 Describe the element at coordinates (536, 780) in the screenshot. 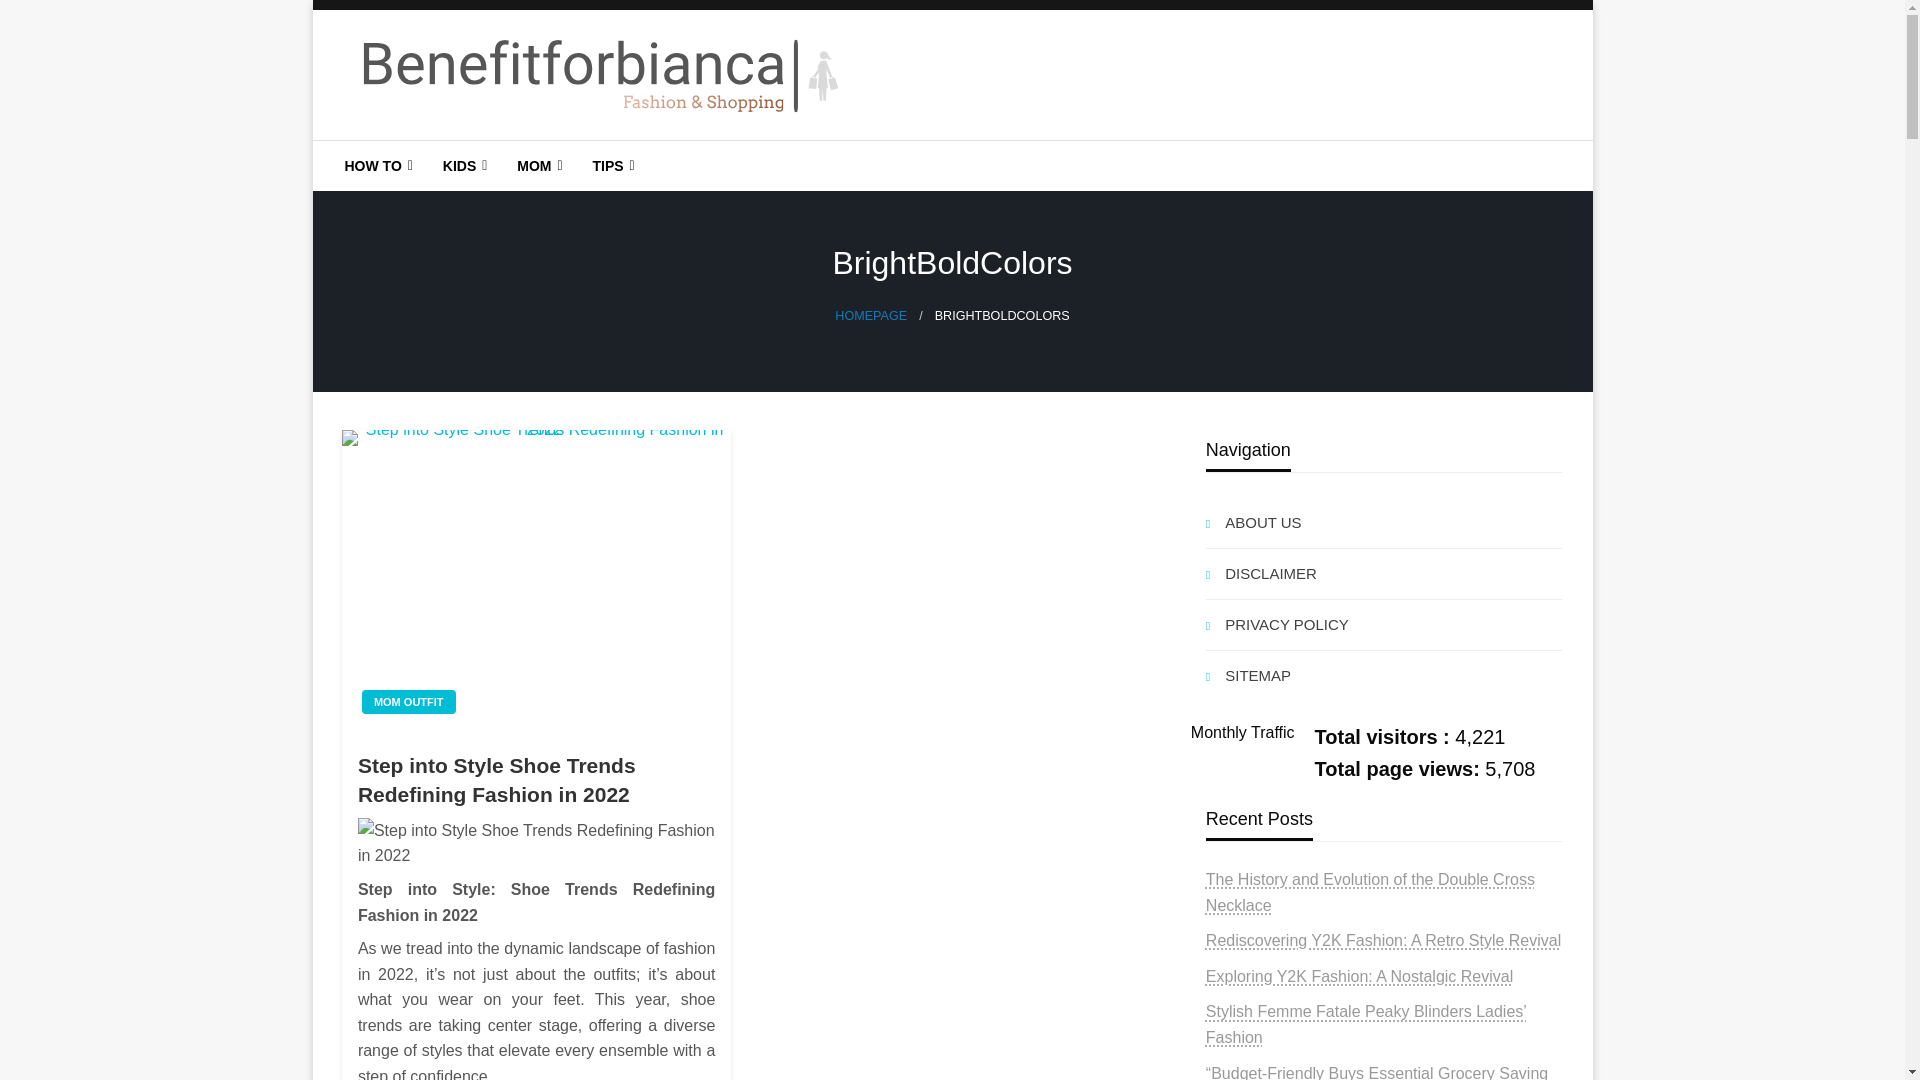

I see `Step into Style Shoe Trends Redefining Fashion in 2022` at that location.